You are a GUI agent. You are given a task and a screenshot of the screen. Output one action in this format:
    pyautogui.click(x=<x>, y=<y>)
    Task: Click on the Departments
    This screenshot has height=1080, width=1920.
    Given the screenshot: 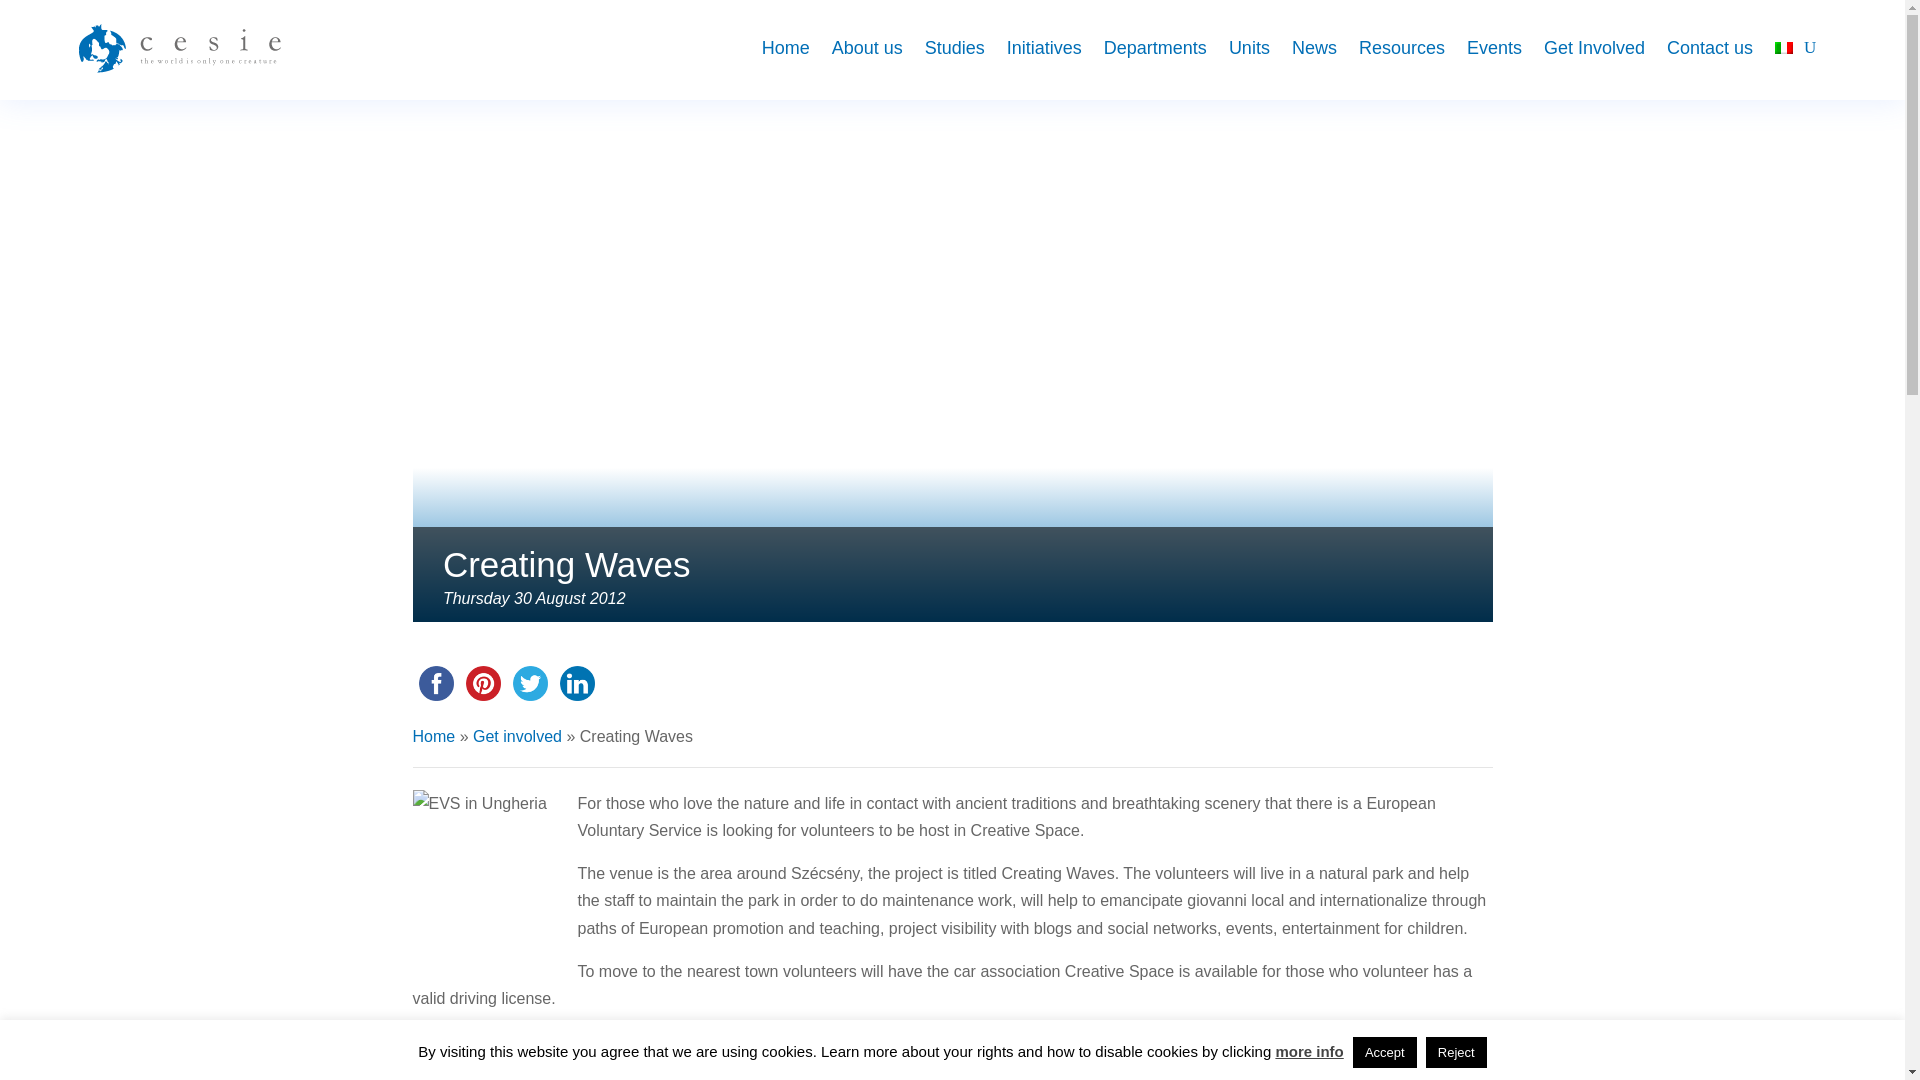 What is the action you would take?
    pyautogui.click(x=1156, y=48)
    